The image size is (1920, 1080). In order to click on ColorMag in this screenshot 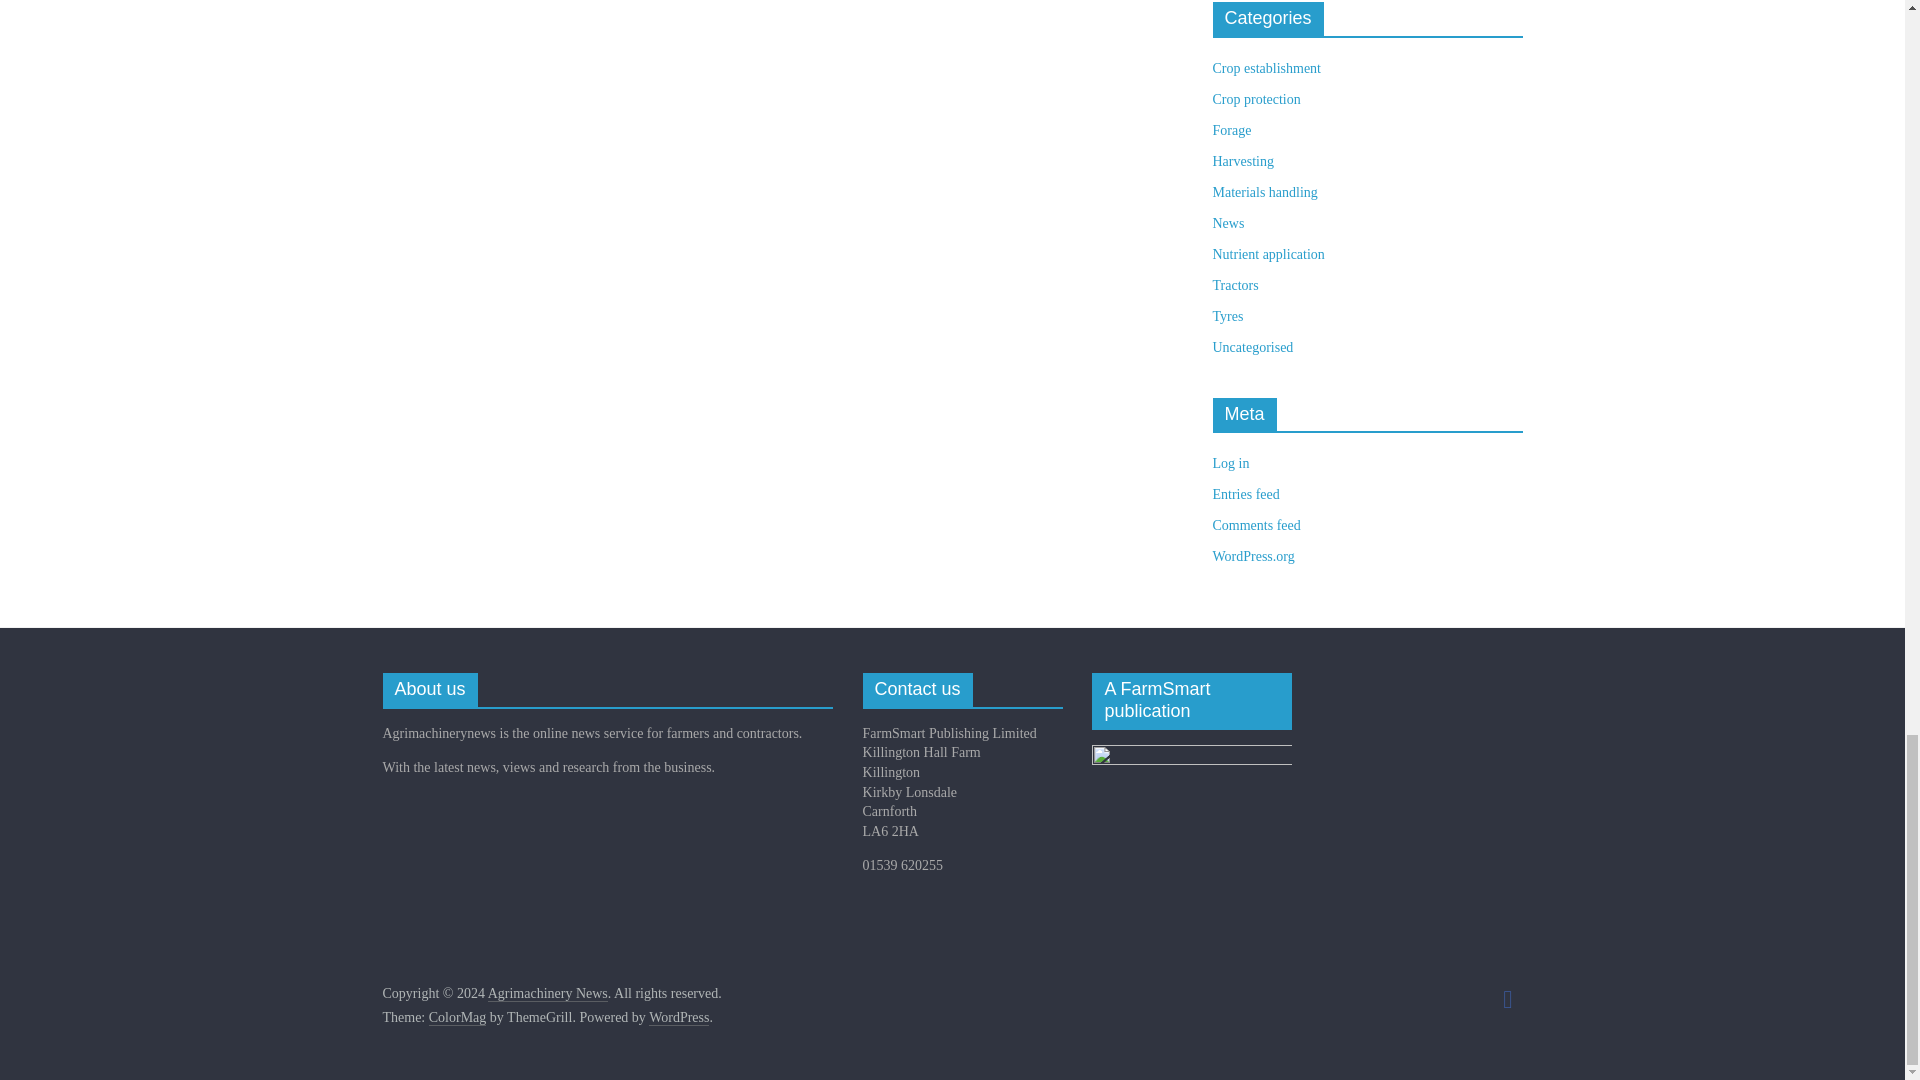, I will do `click(458, 1018)`.